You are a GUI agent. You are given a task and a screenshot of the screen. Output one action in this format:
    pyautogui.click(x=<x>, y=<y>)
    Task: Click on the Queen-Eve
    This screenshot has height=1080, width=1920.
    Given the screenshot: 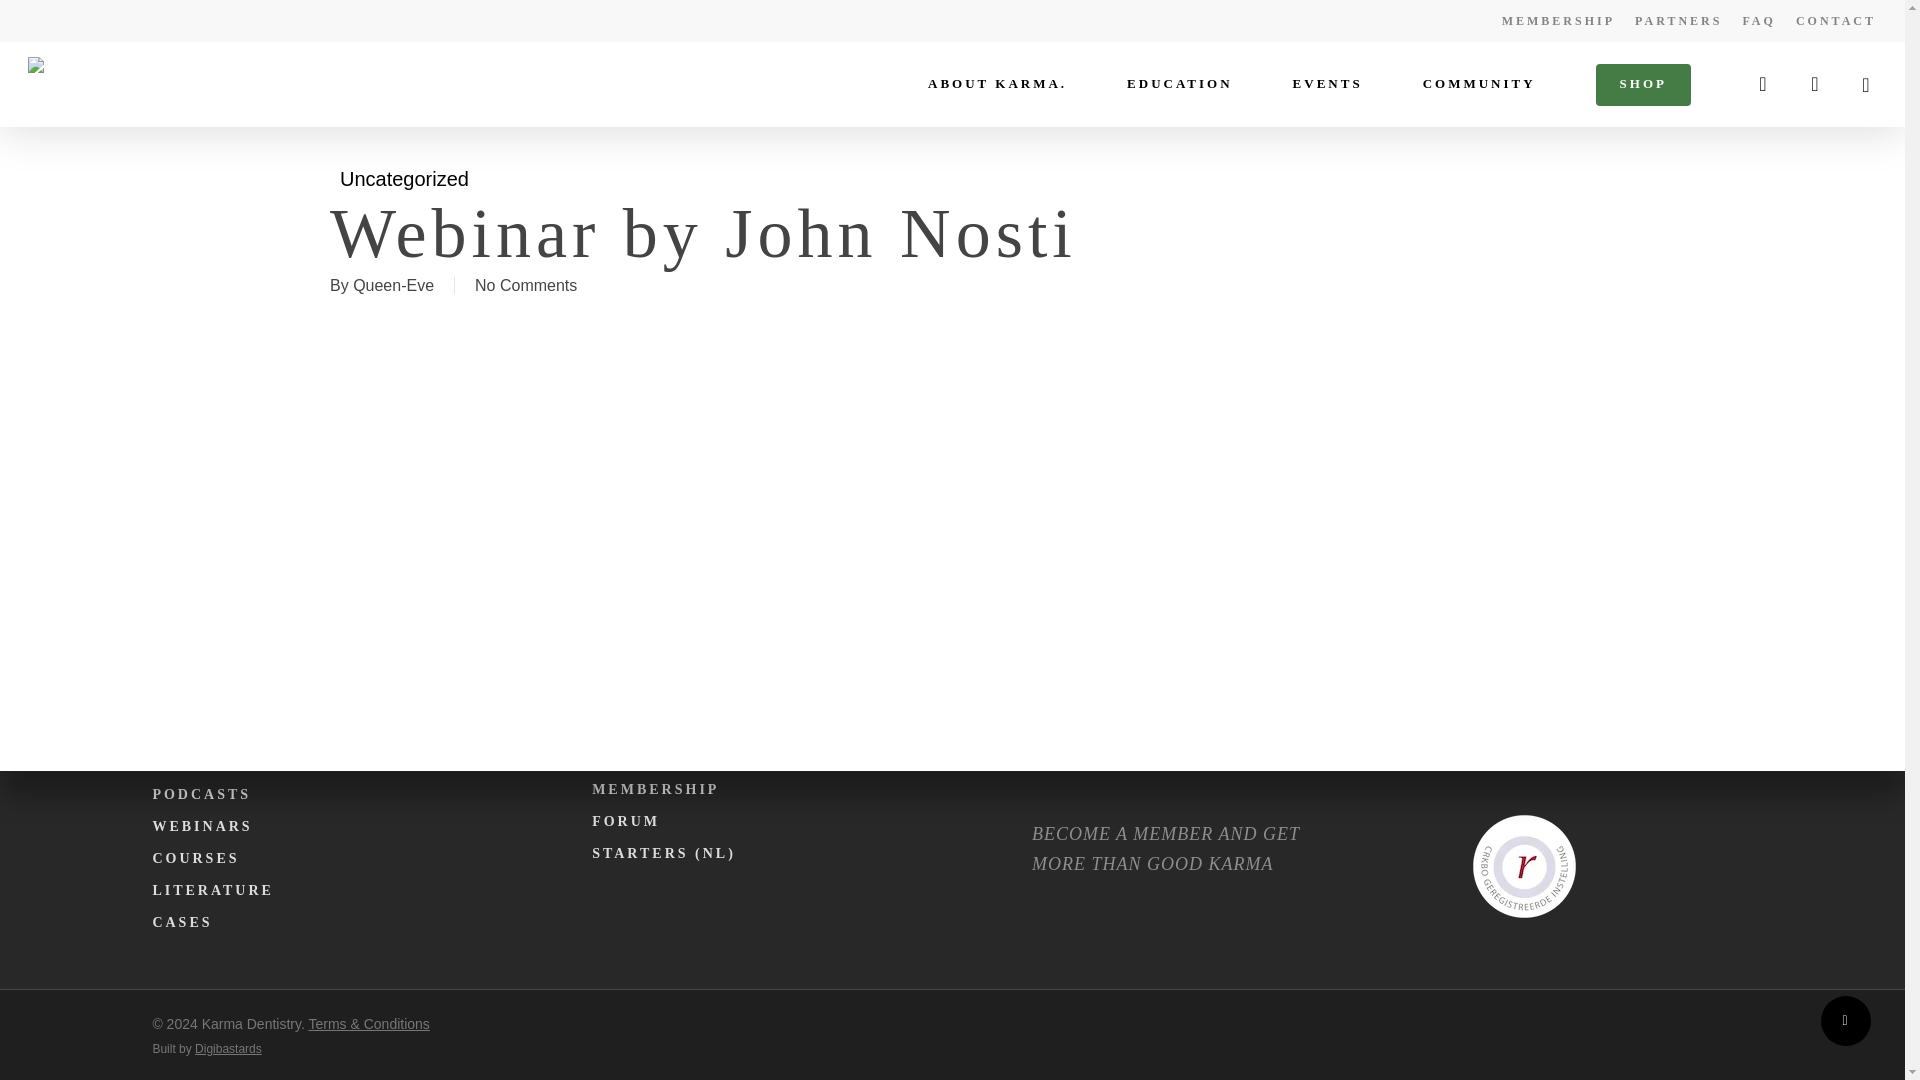 What is the action you would take?
    pyautogui.click(x=393, y=284)
    